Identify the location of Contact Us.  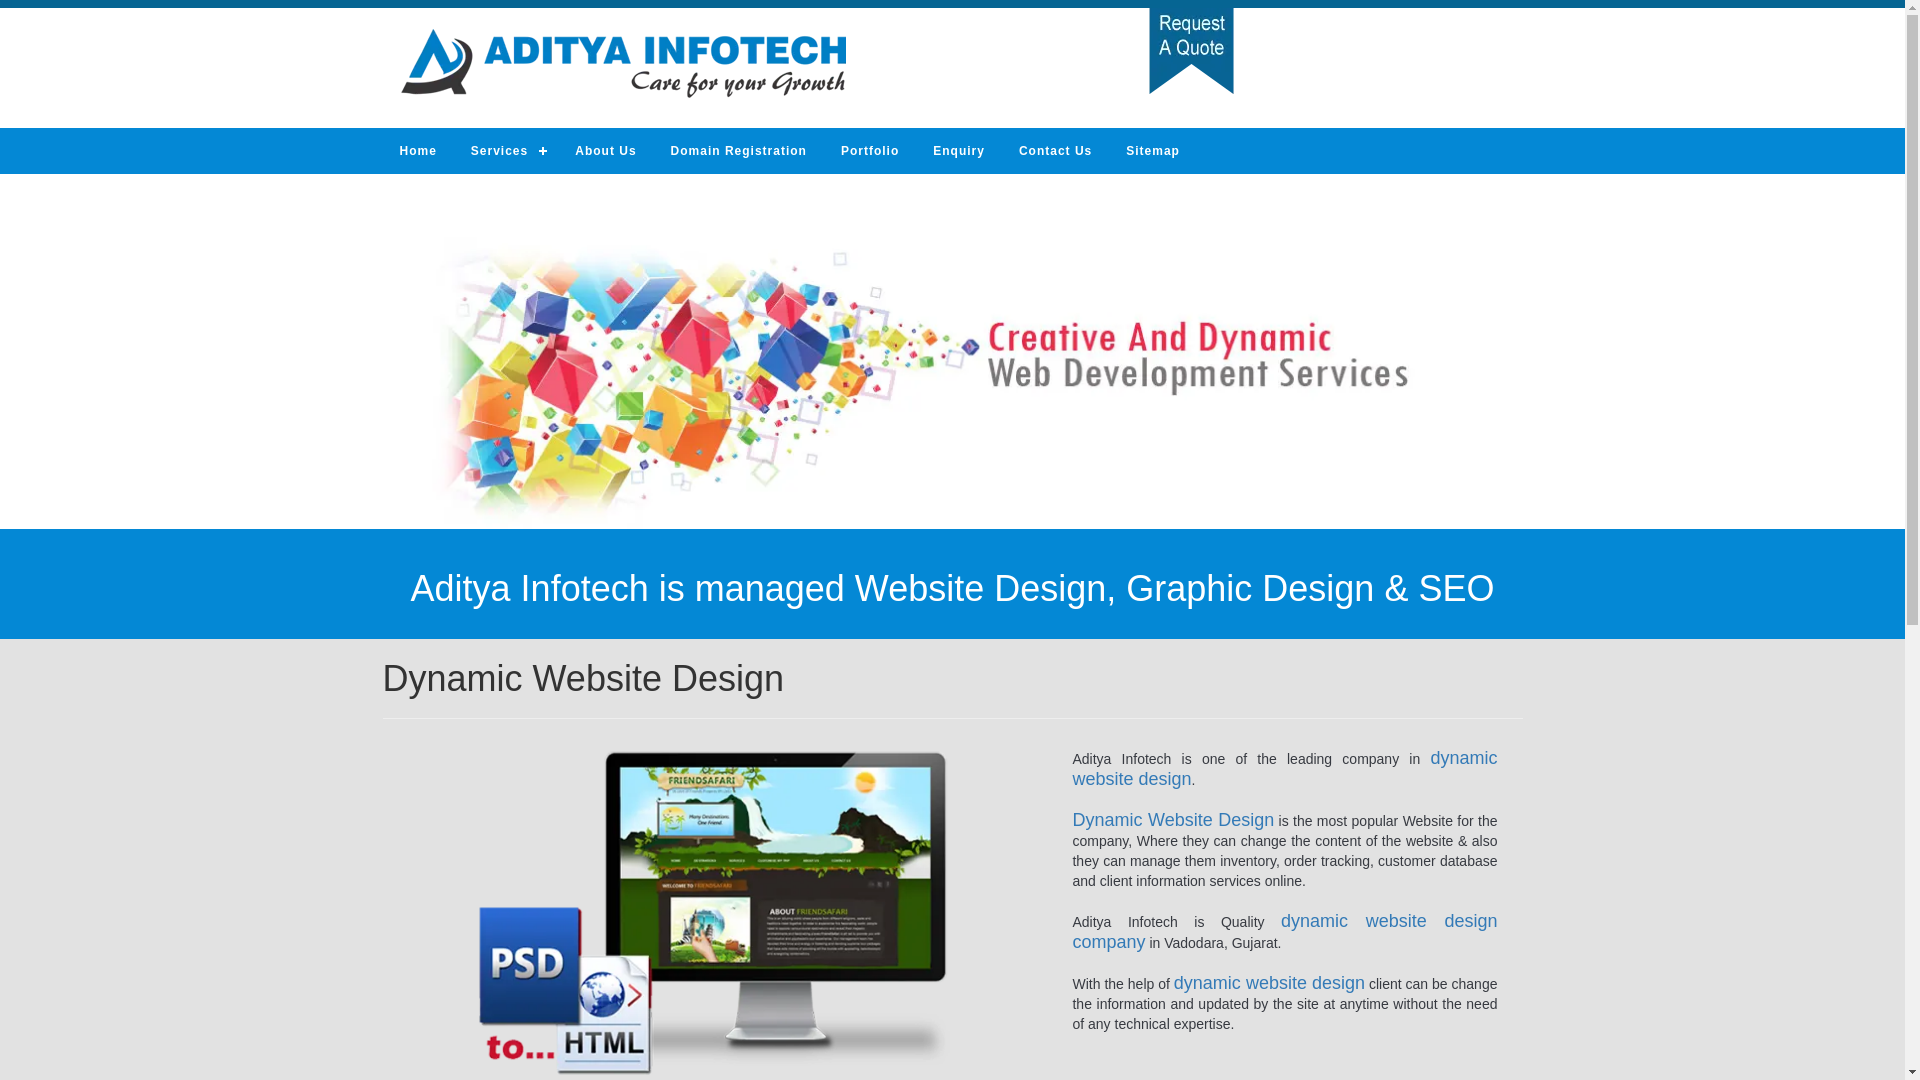
(1056, 150).